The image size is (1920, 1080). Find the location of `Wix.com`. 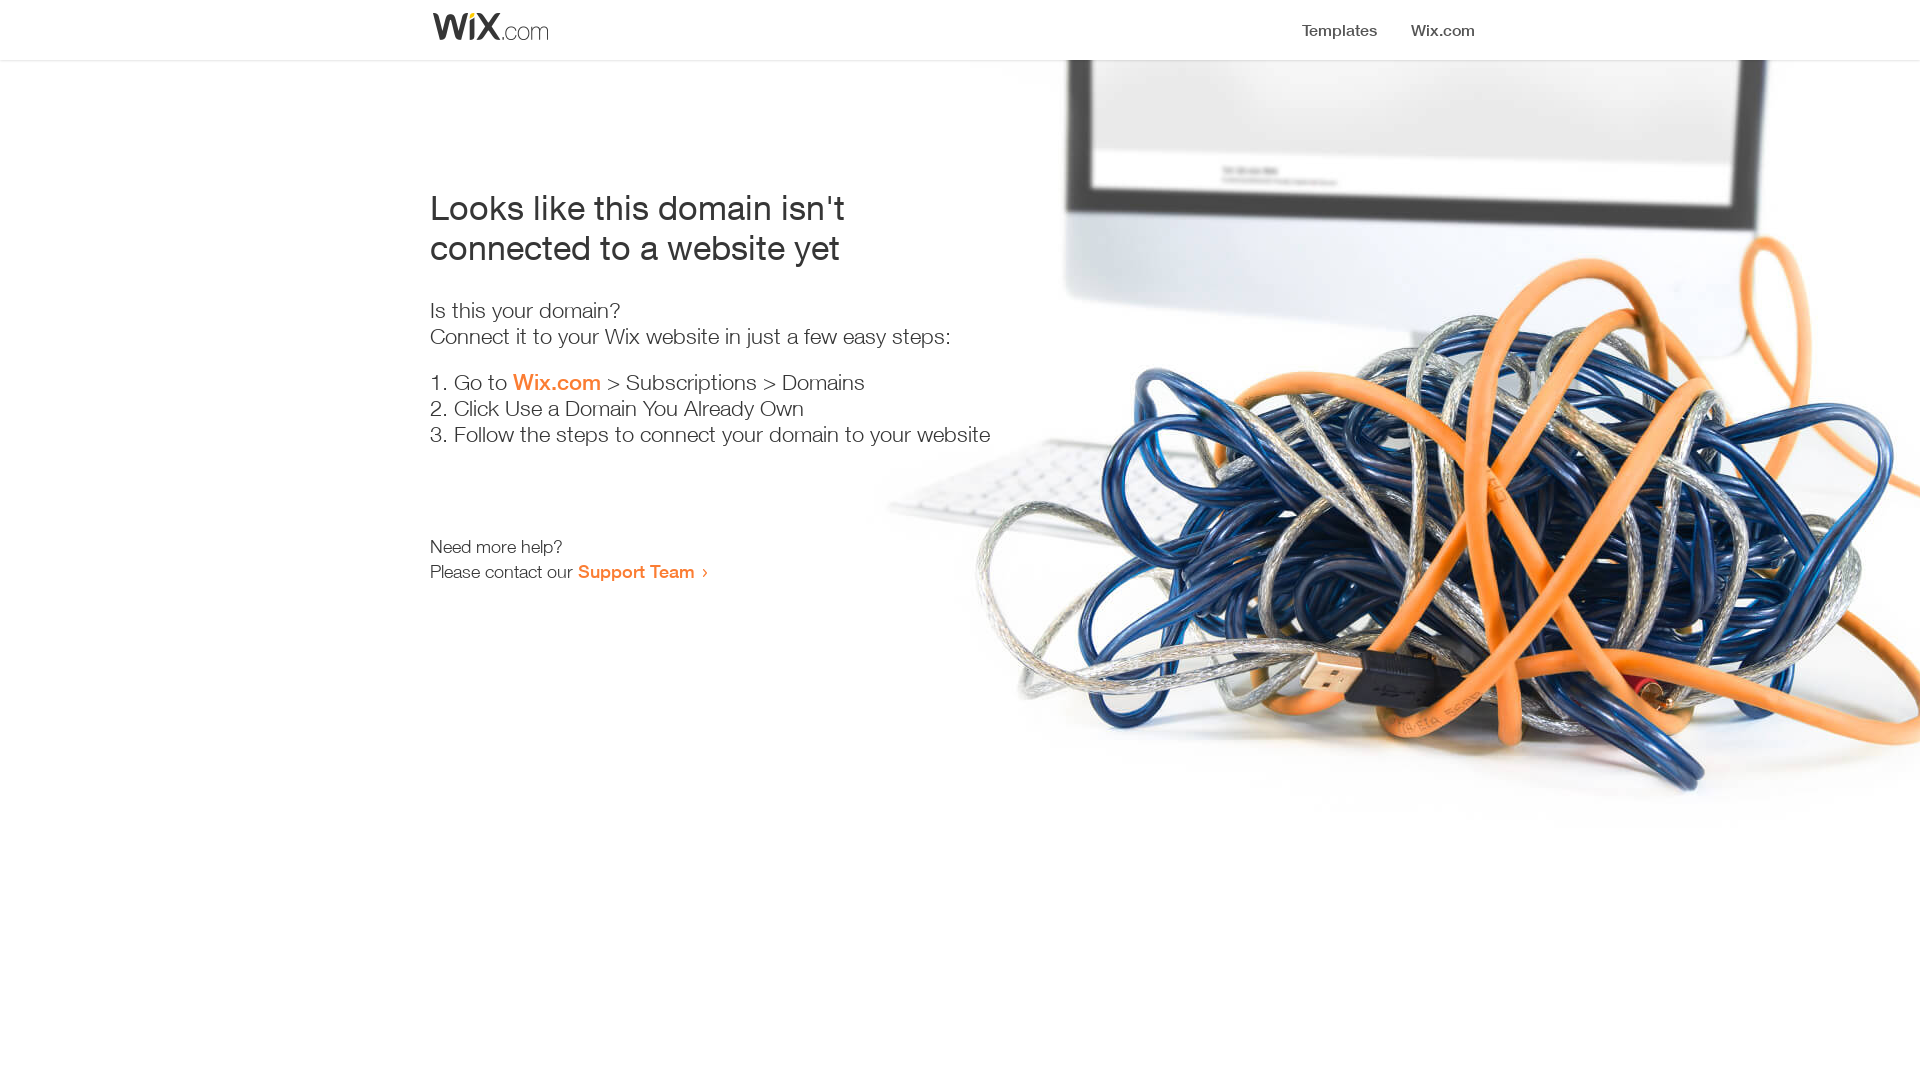

Wix.com is located at coordinates (557, 382).